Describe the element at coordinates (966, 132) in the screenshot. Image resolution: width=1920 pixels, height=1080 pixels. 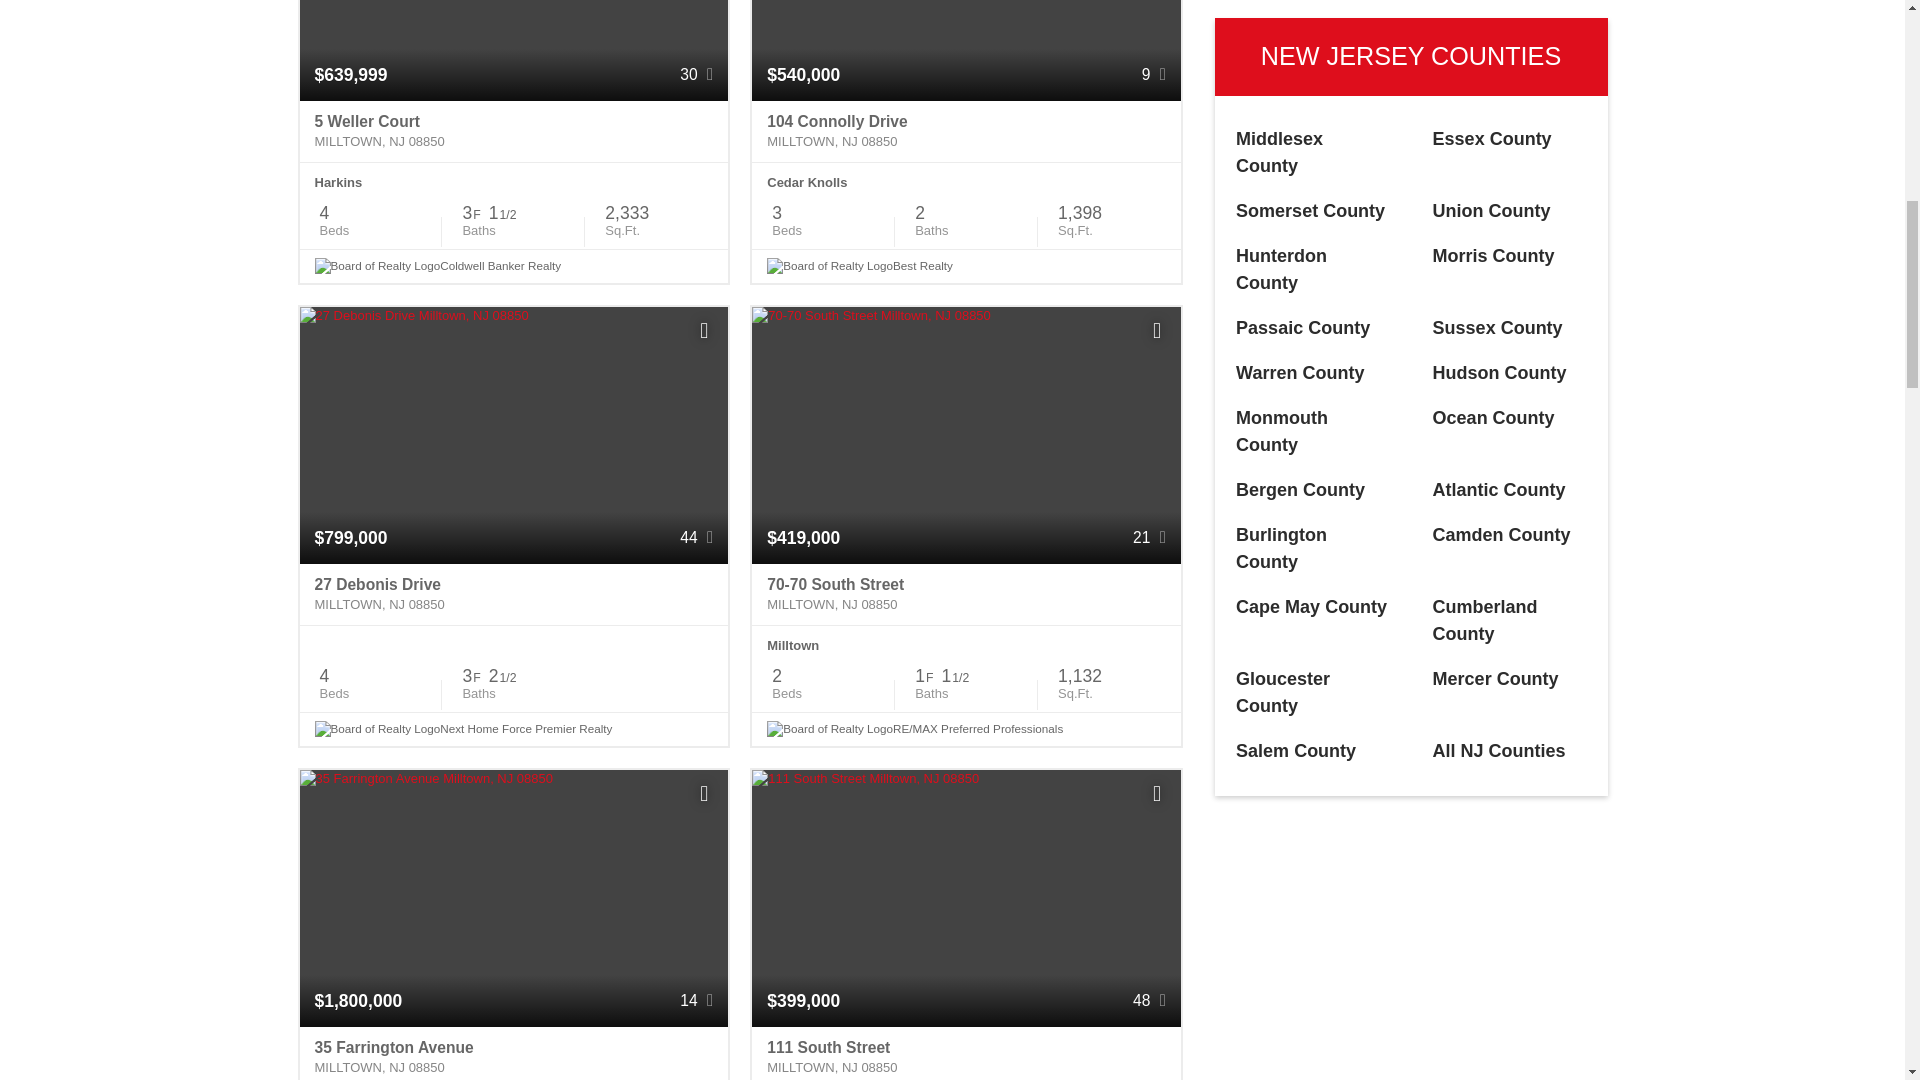
I see `104 Connolly Drive Milltown,  NJ 08850` at that location.